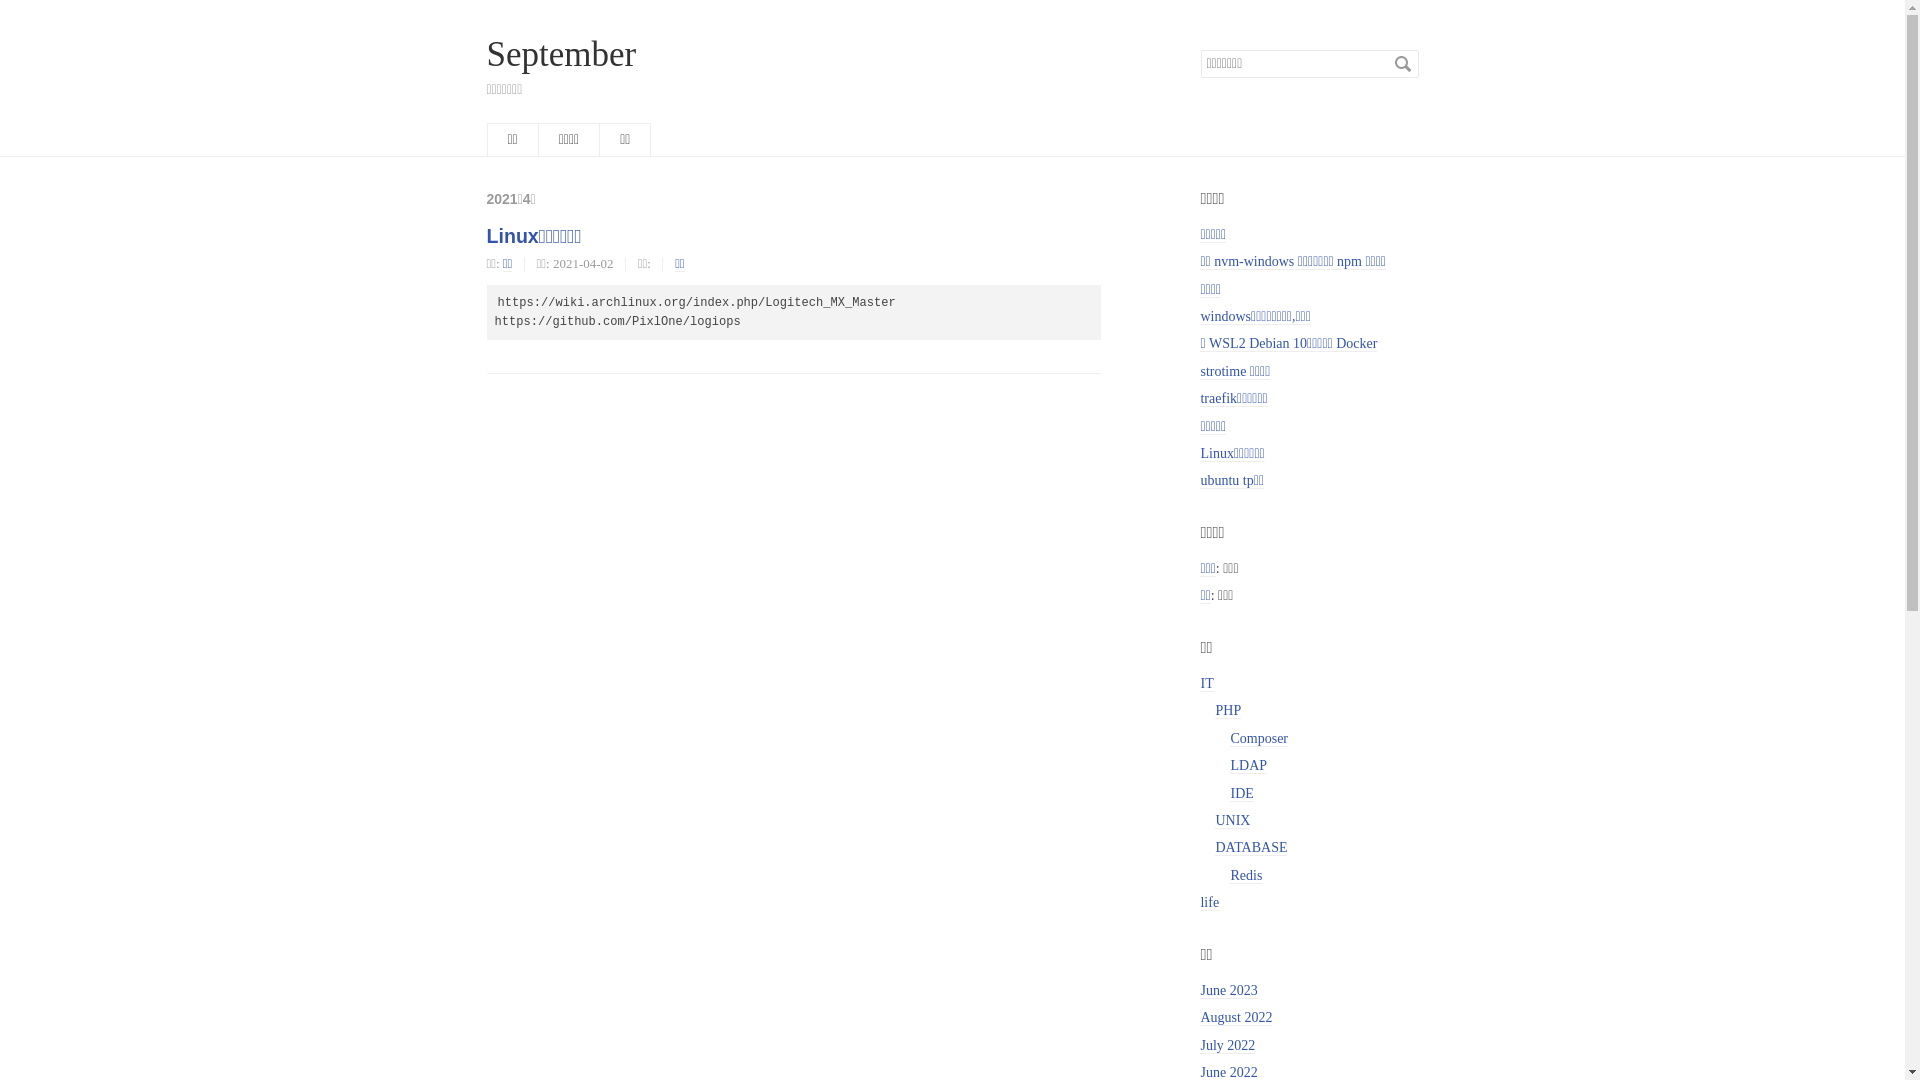  I want to click on LDAP, so click(1248, 766).